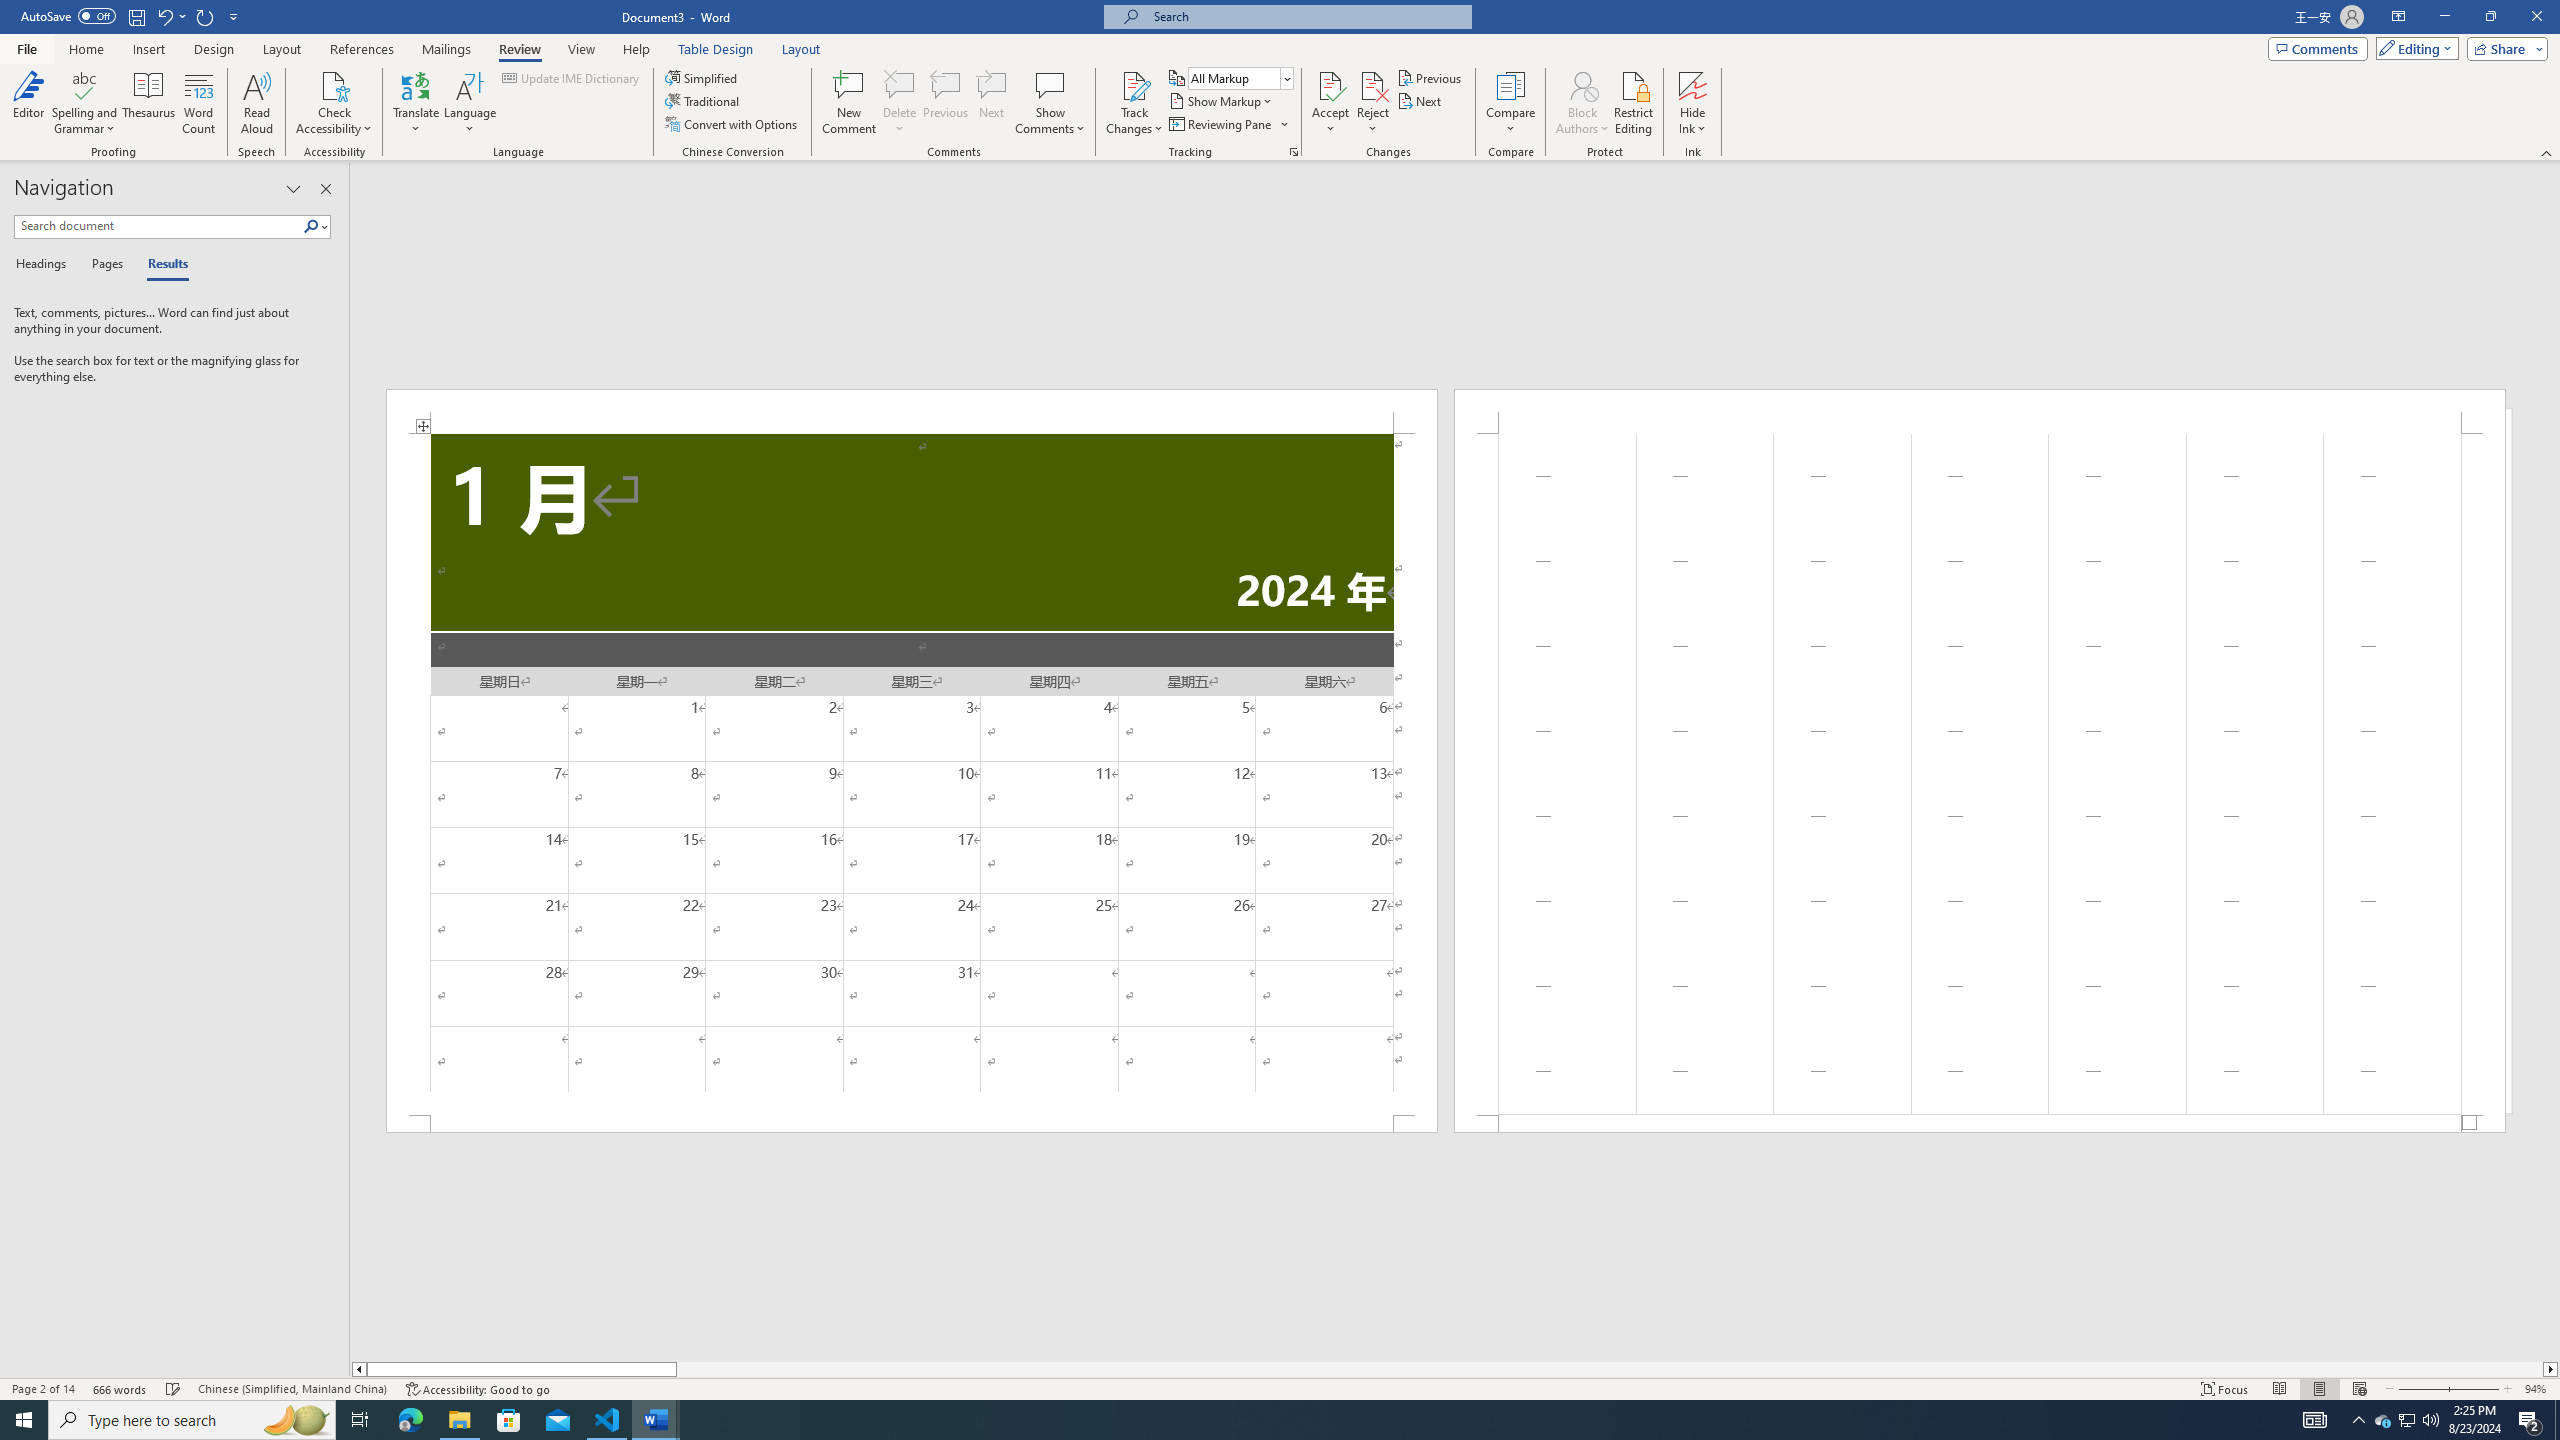 The image size is (2560, 1440). What do you see at coordinates (1050, 85) in the screenshot?
I see `Show Comments` at bounding box center [1050, 85].